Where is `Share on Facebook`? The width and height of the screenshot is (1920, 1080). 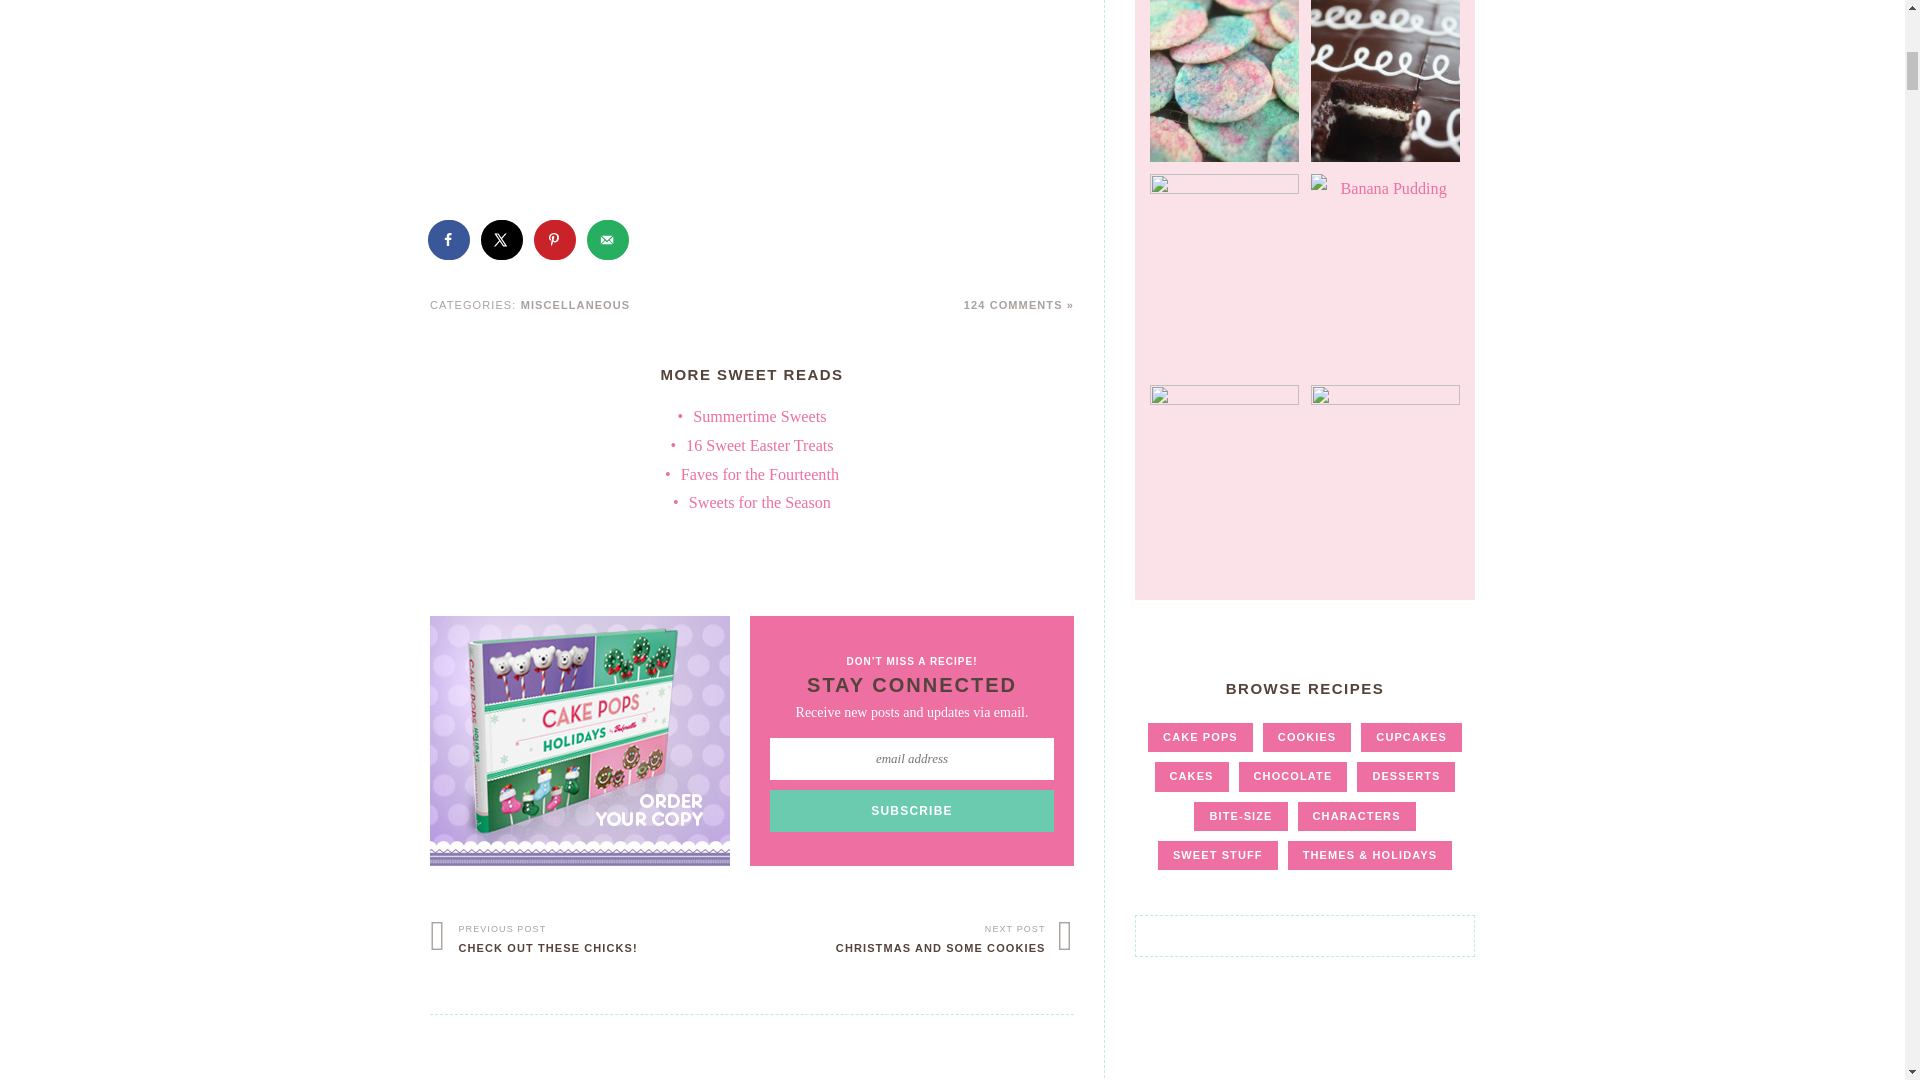 Share on Facebook is located at coordinates (450, 240).